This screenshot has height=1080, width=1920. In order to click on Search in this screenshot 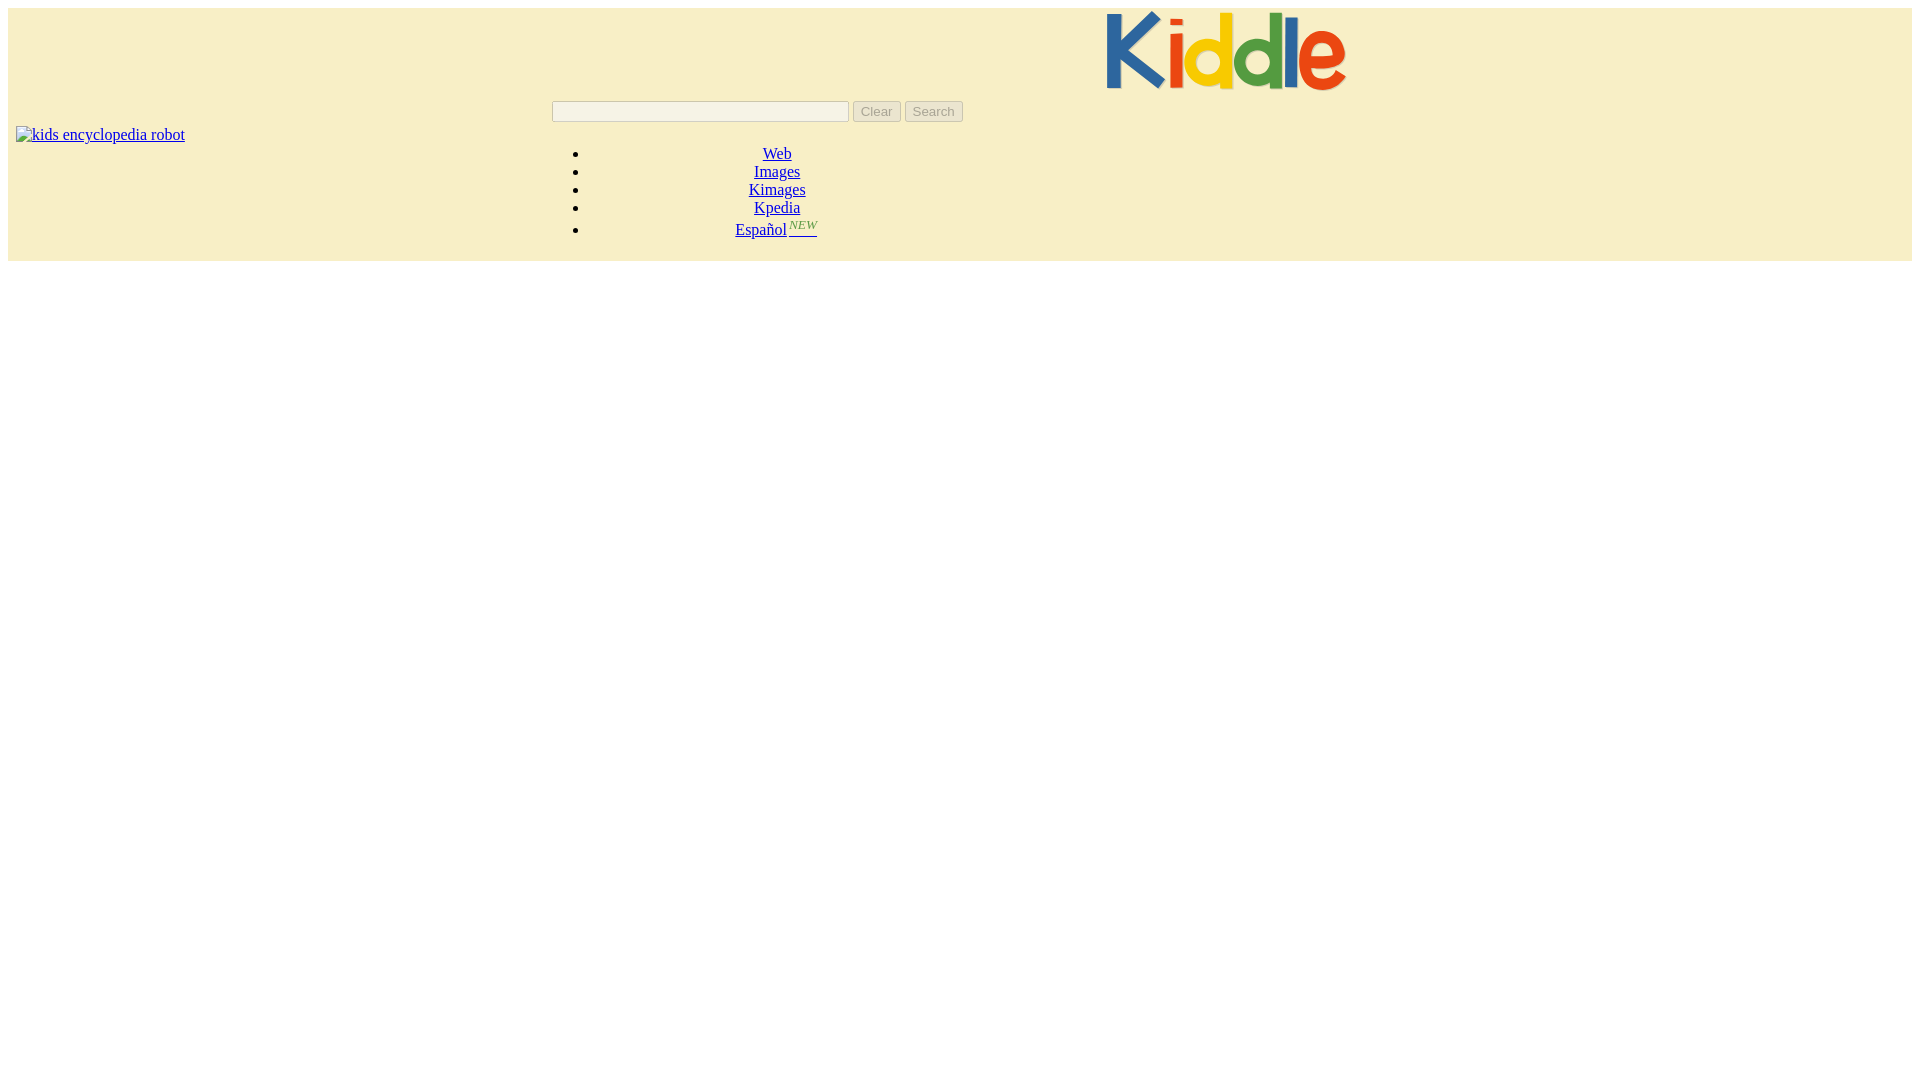, I will do `click(934, 112)`.